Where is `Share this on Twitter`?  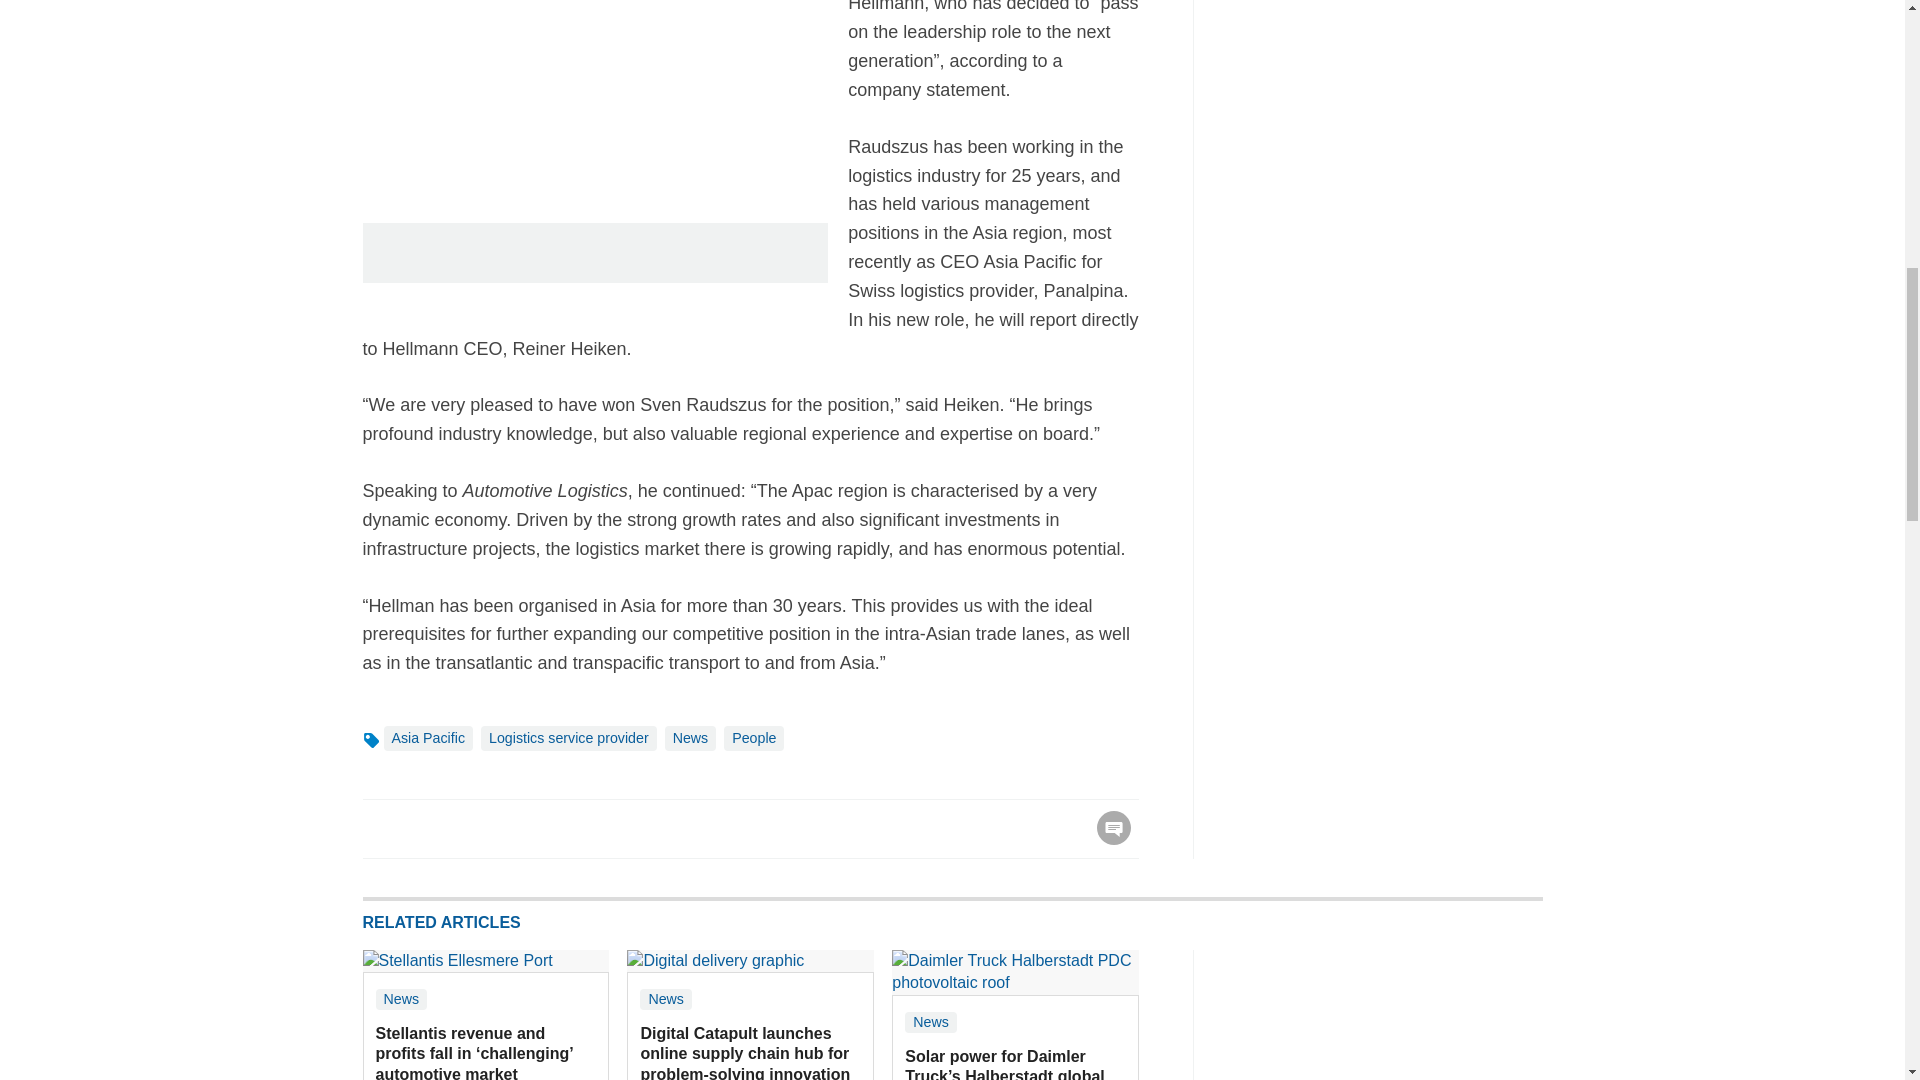 Share this on Twitter is located at coordinates (423, 828).